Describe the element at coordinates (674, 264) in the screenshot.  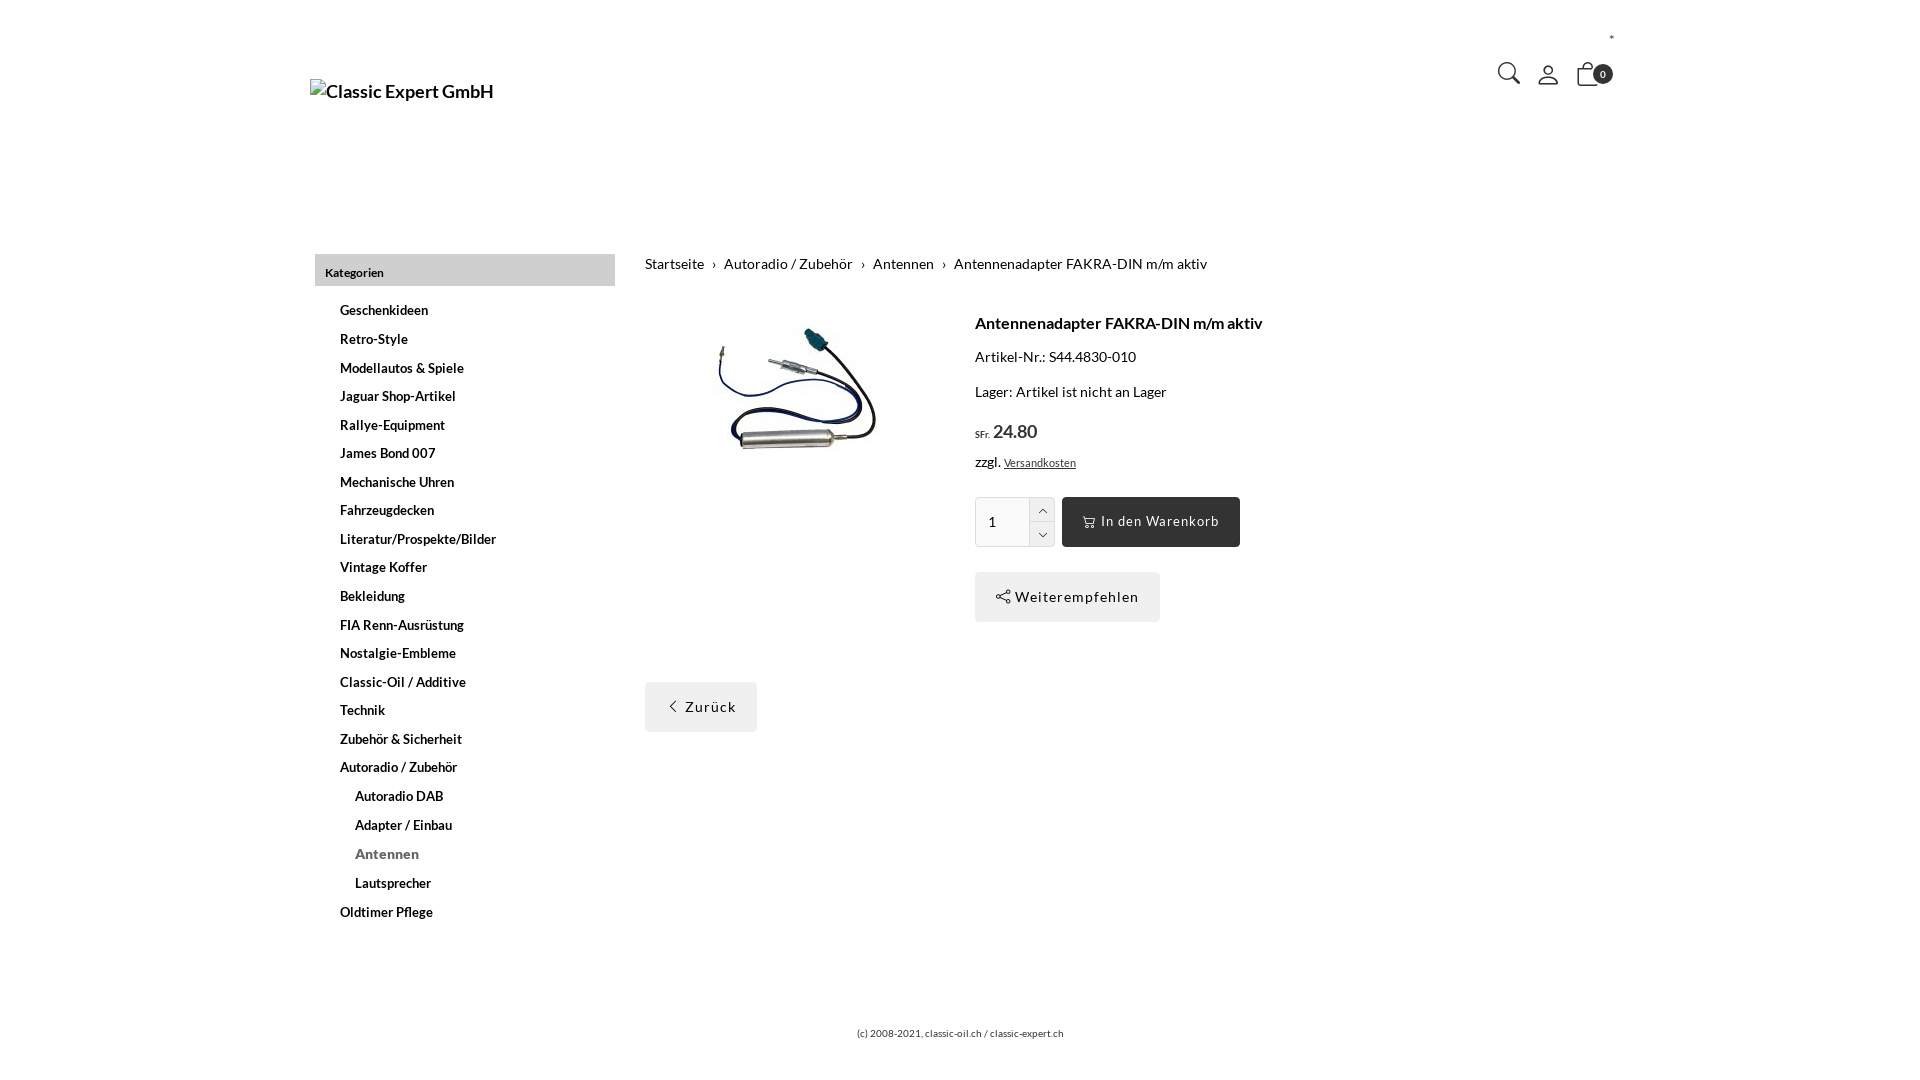
I see `Startseite` at that location.